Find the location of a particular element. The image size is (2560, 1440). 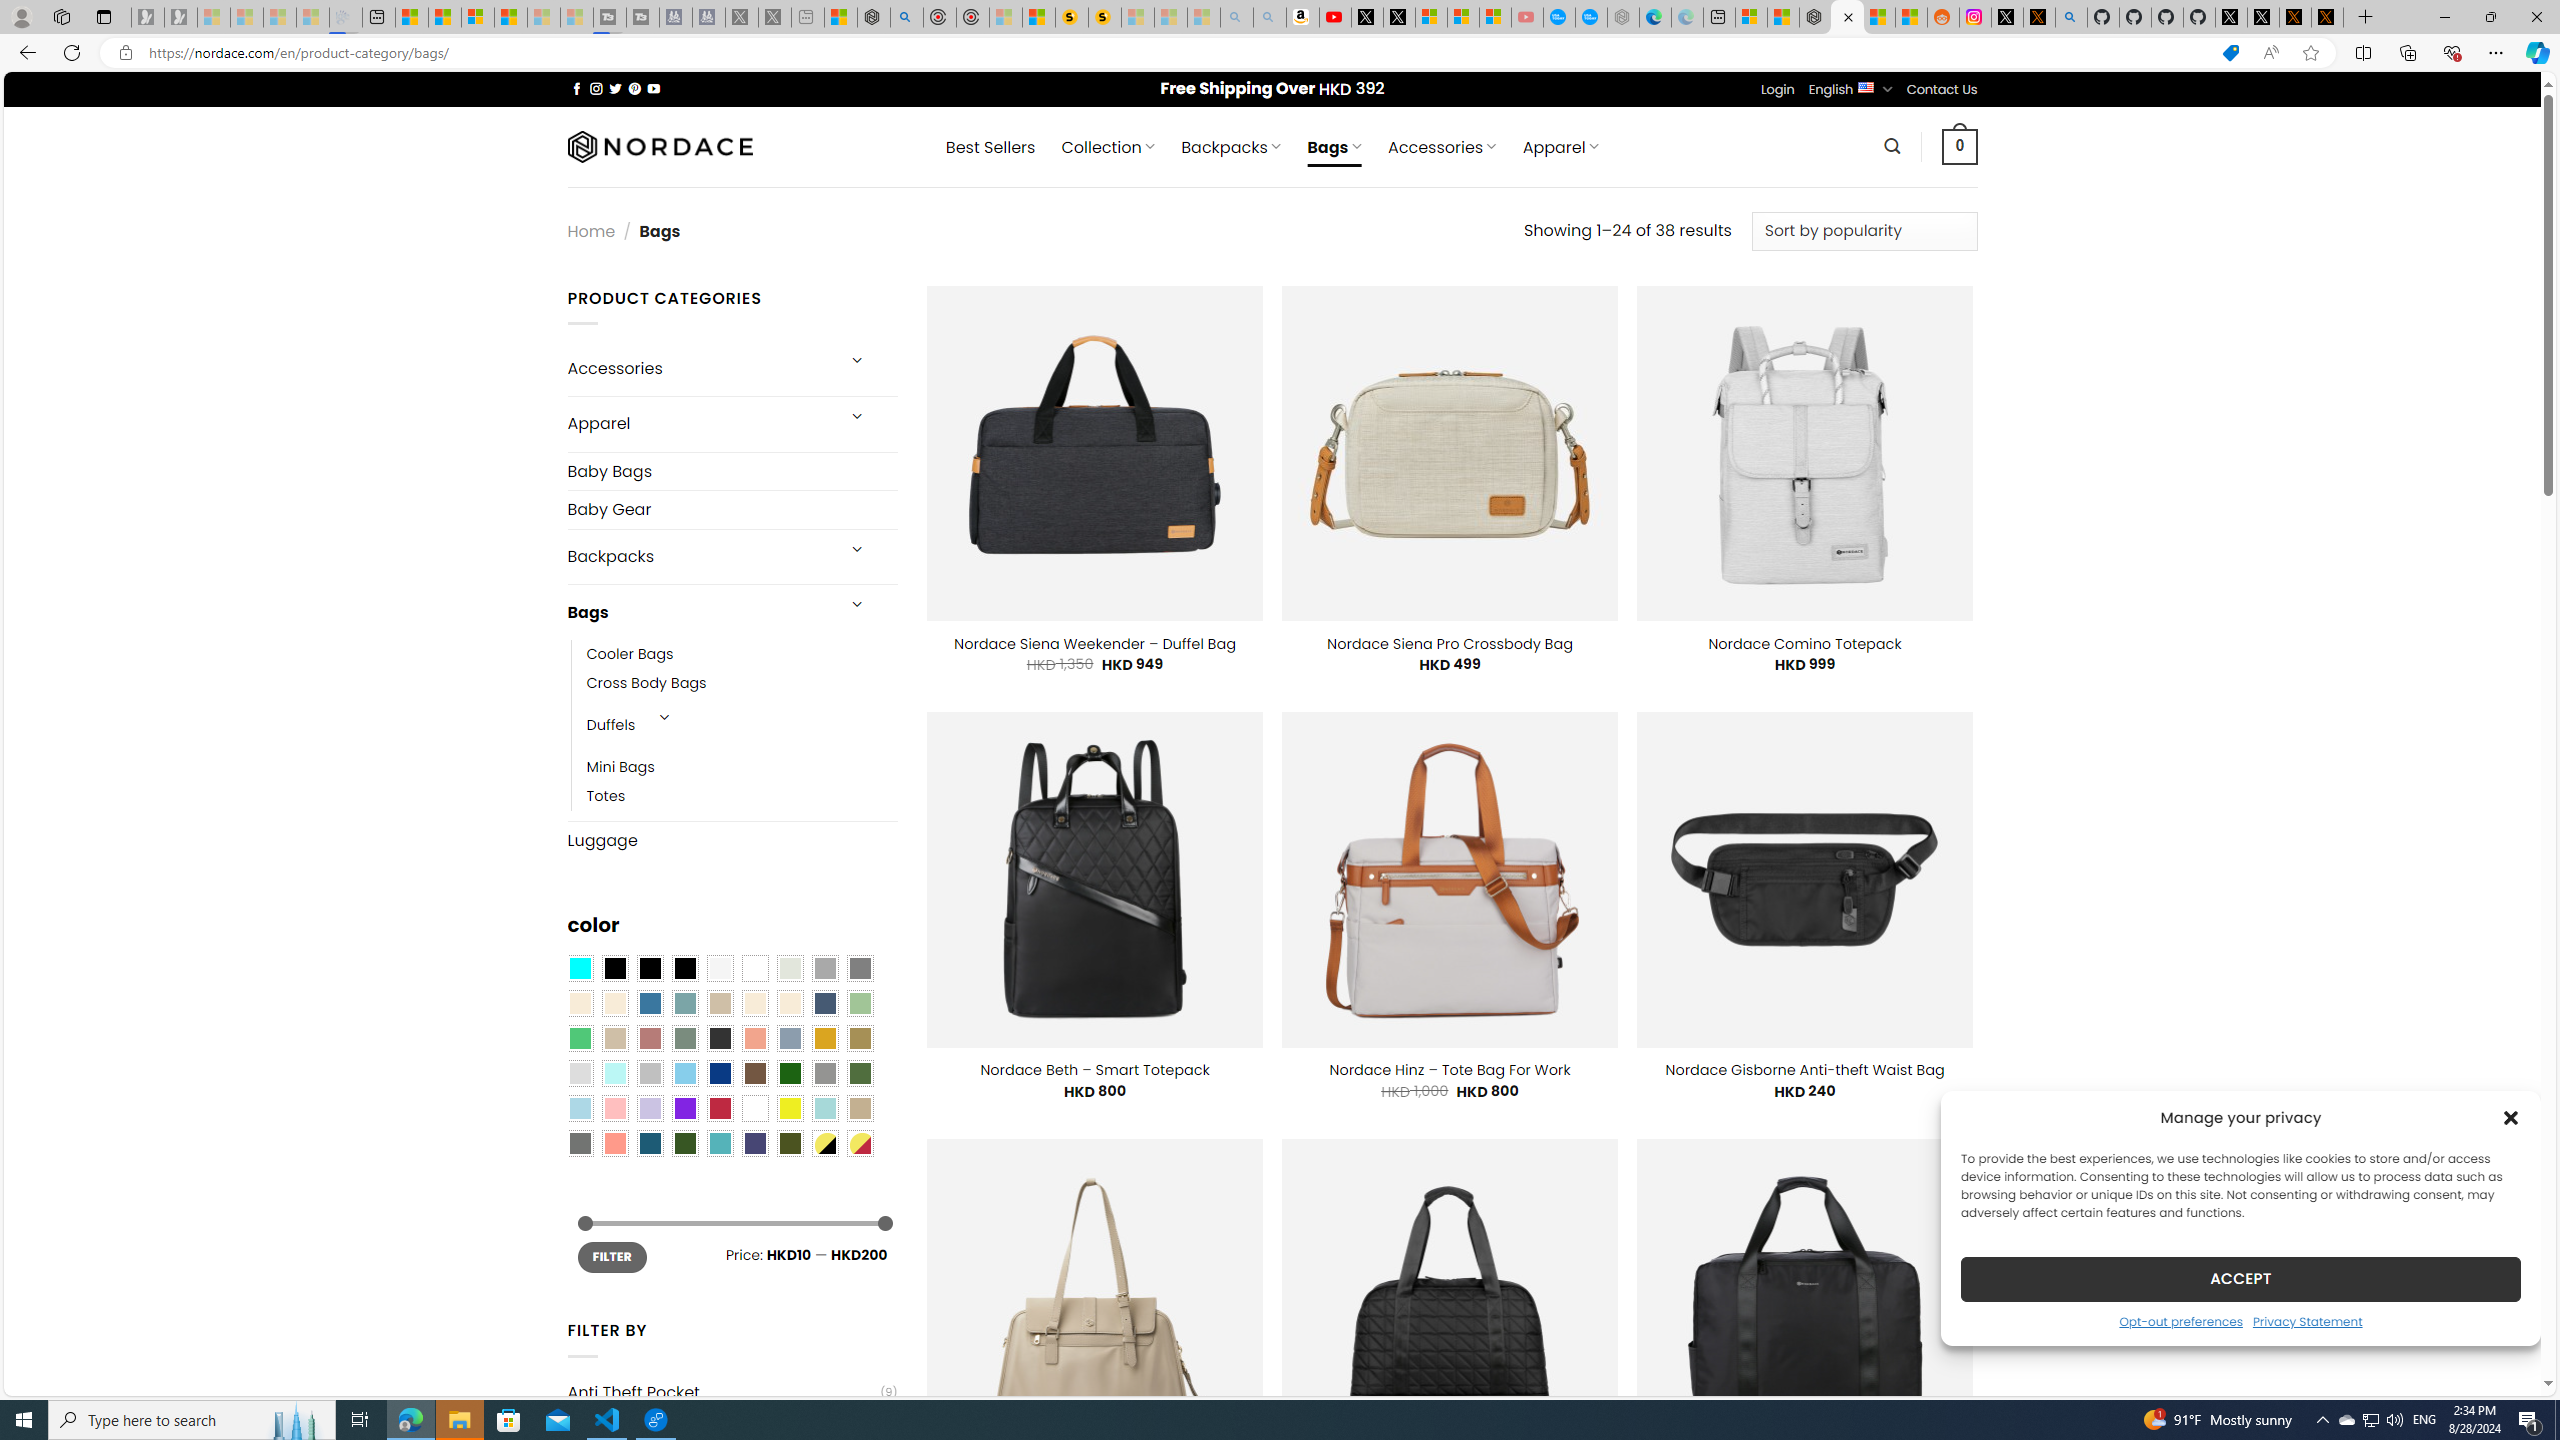

Settings and more (Alt+F) is located at coordinates (2496, 52).